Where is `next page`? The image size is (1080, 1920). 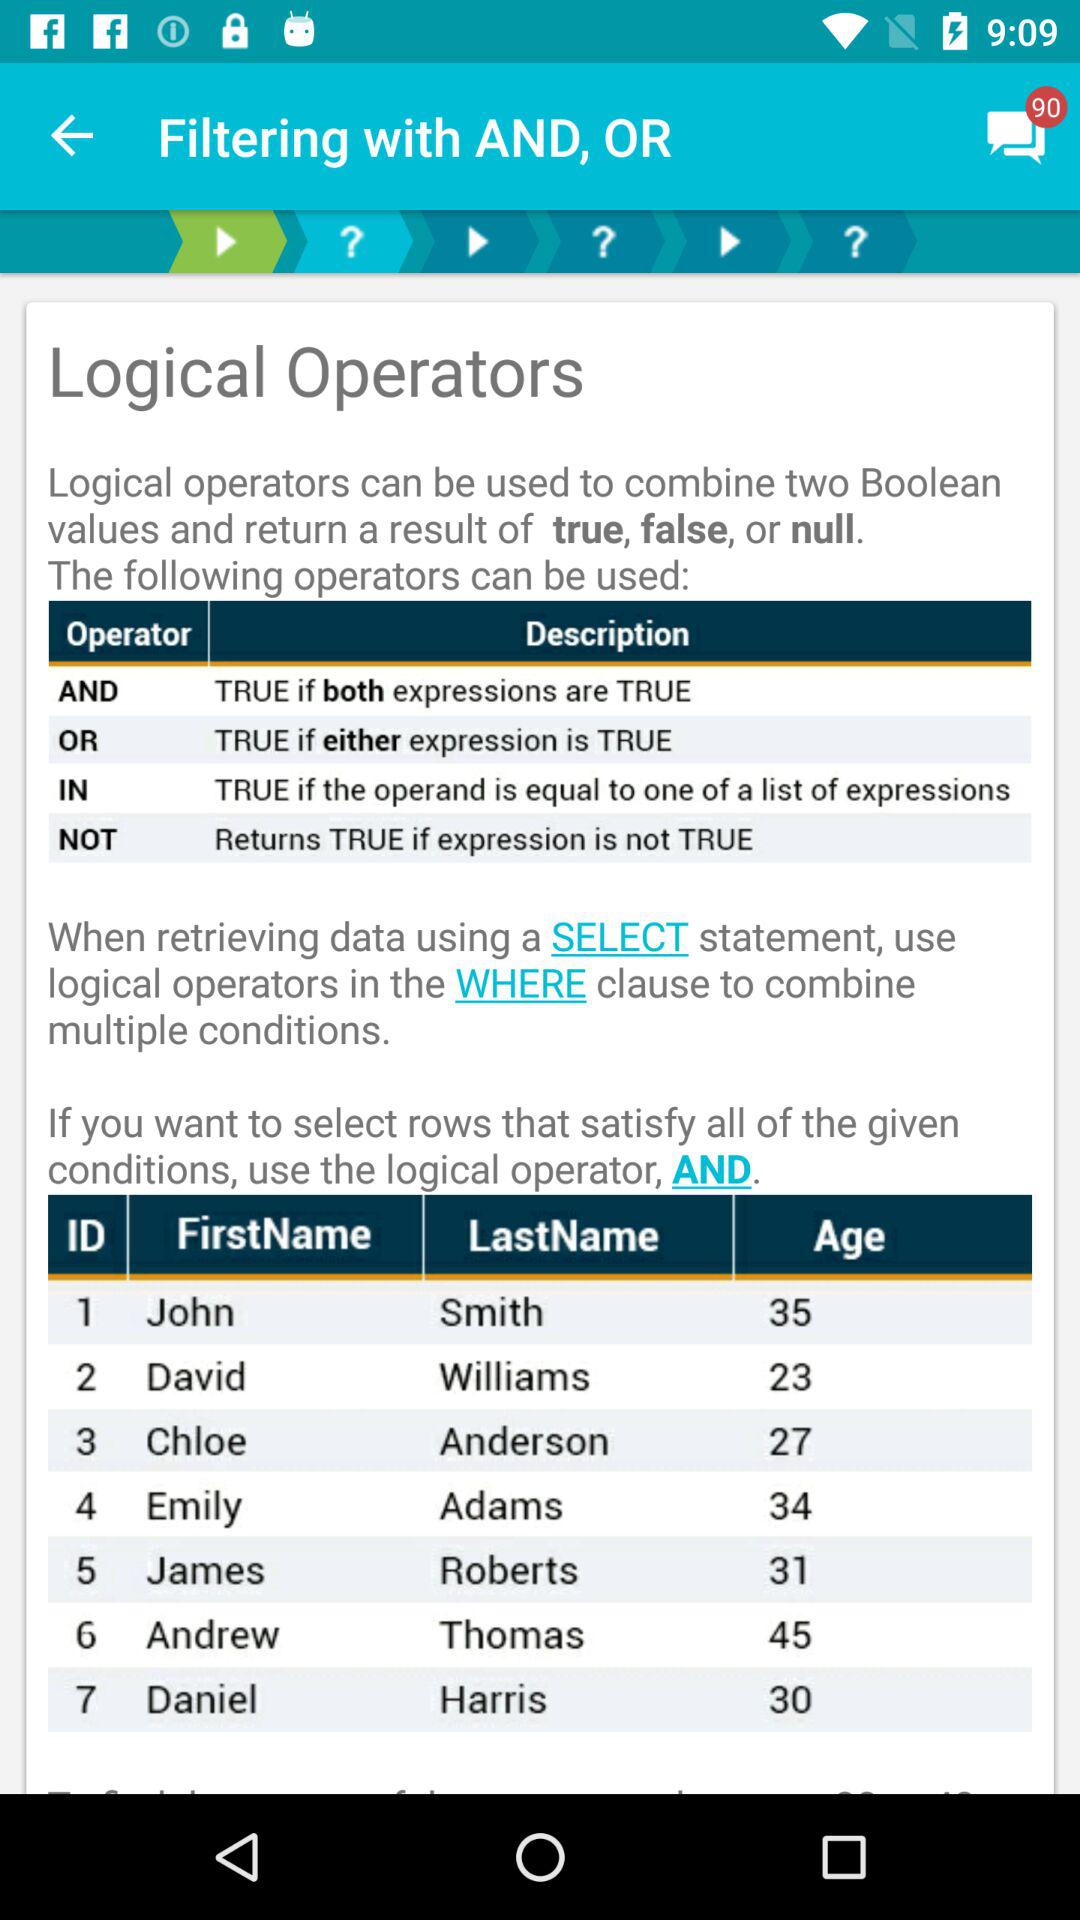 next page is located at coordinates (225, 242).